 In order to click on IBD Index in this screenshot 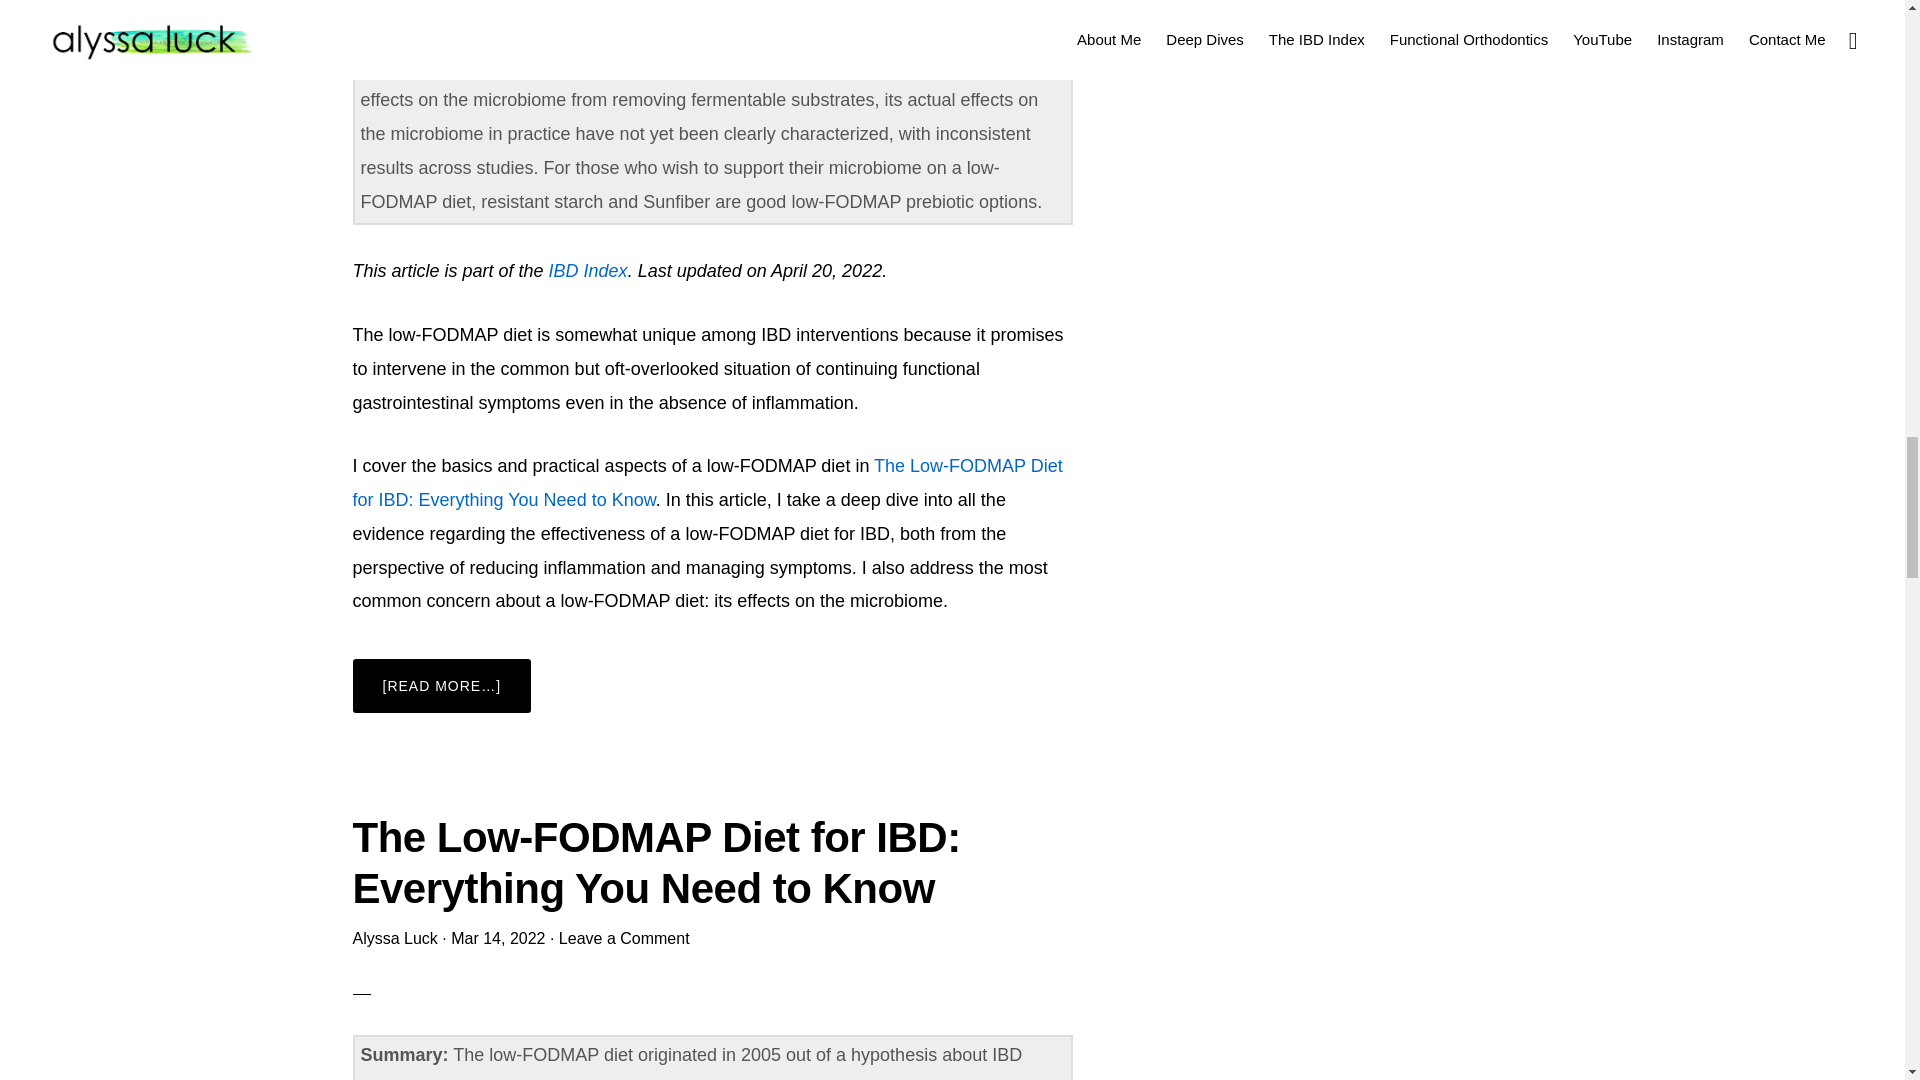, I will do `click(588, 270)`.